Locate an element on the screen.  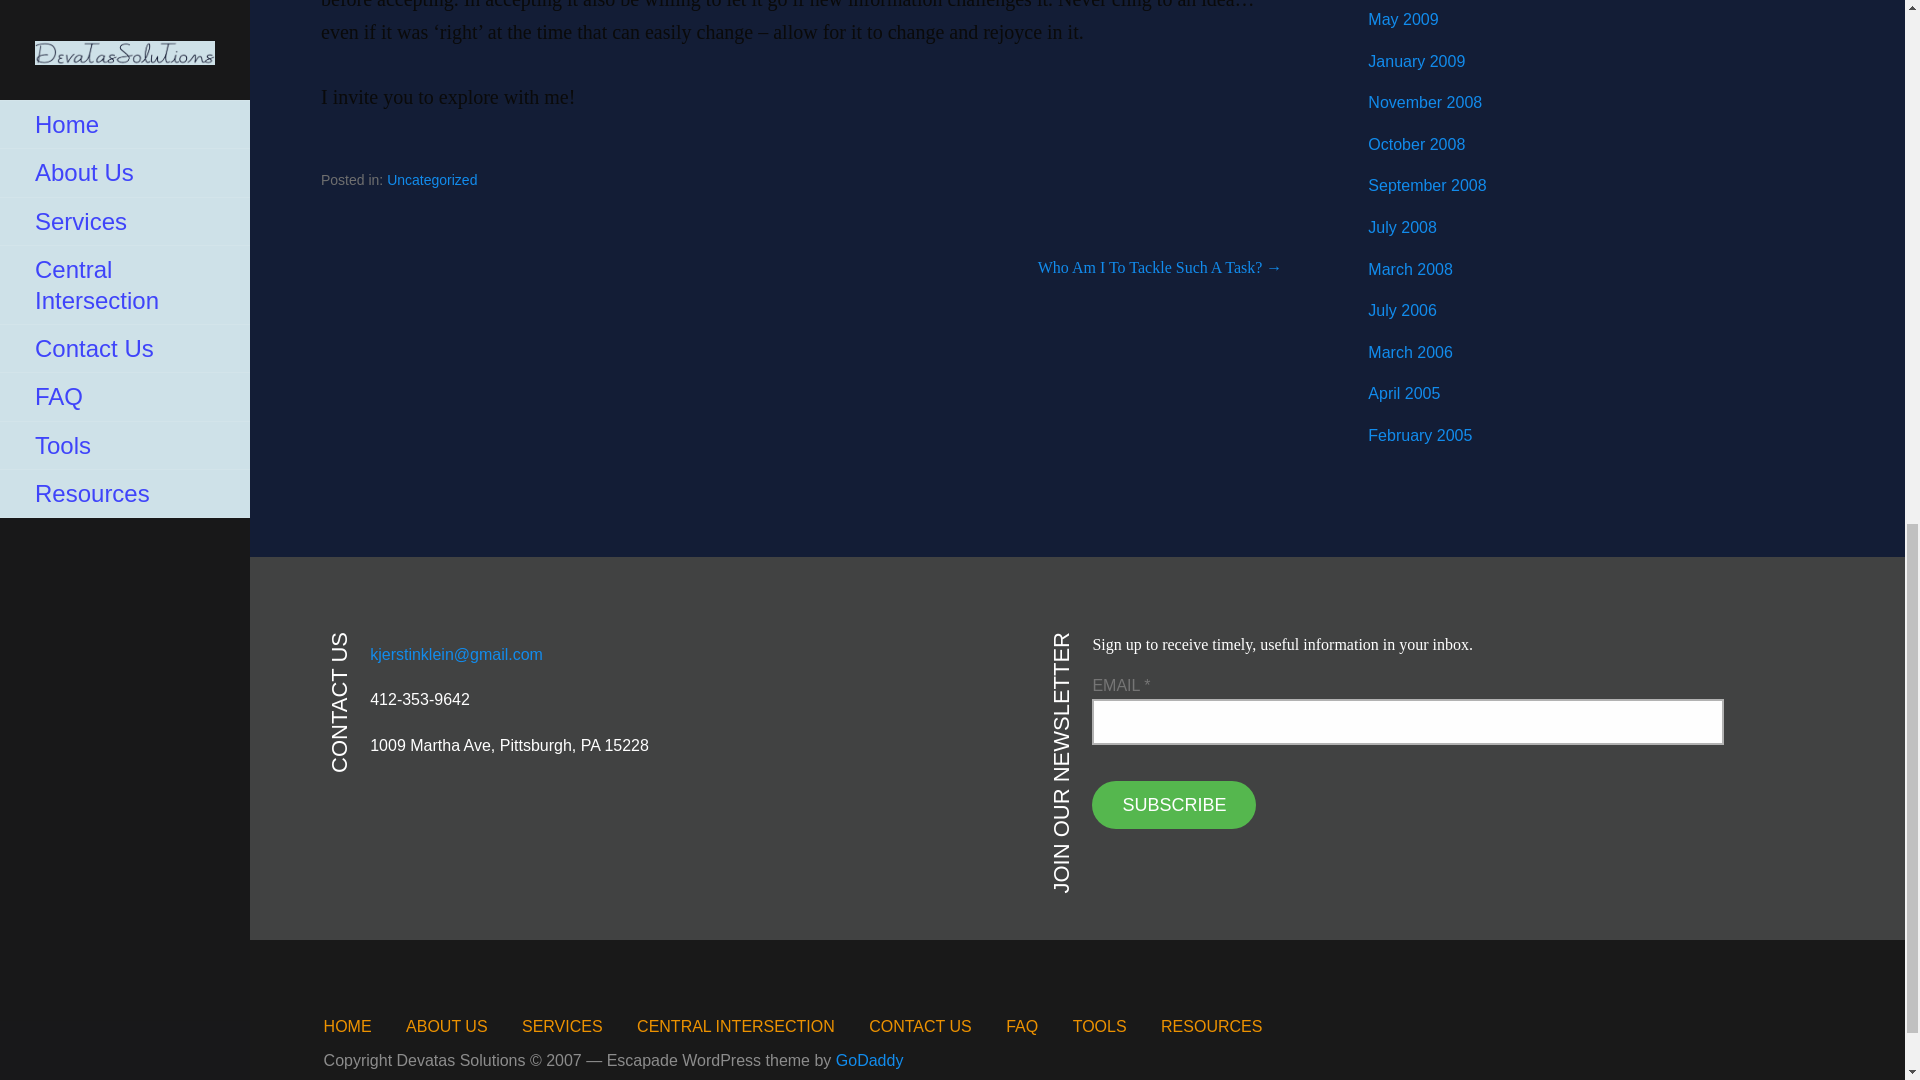
March 2006 is located at coordinates (1410, 352).